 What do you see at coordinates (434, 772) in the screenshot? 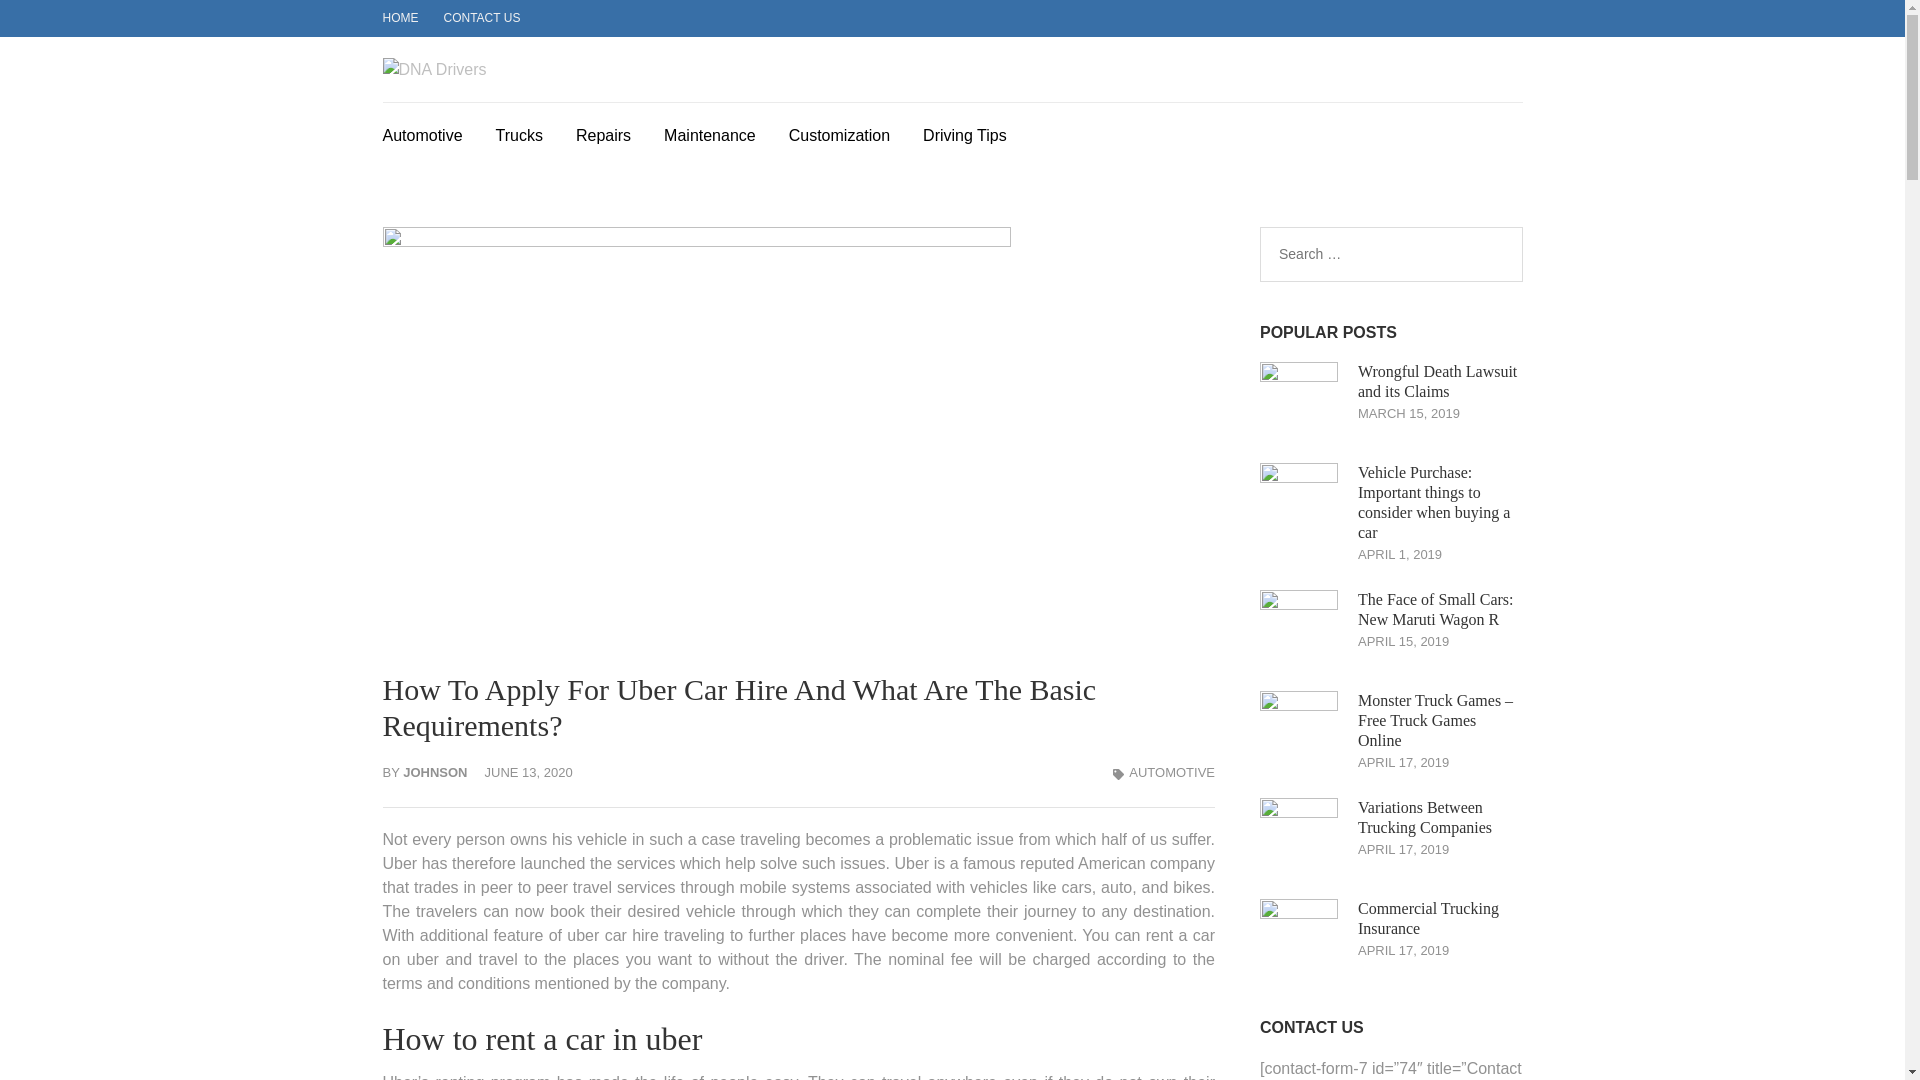
I see `JOHNSON` at bounding box center [434, 772].